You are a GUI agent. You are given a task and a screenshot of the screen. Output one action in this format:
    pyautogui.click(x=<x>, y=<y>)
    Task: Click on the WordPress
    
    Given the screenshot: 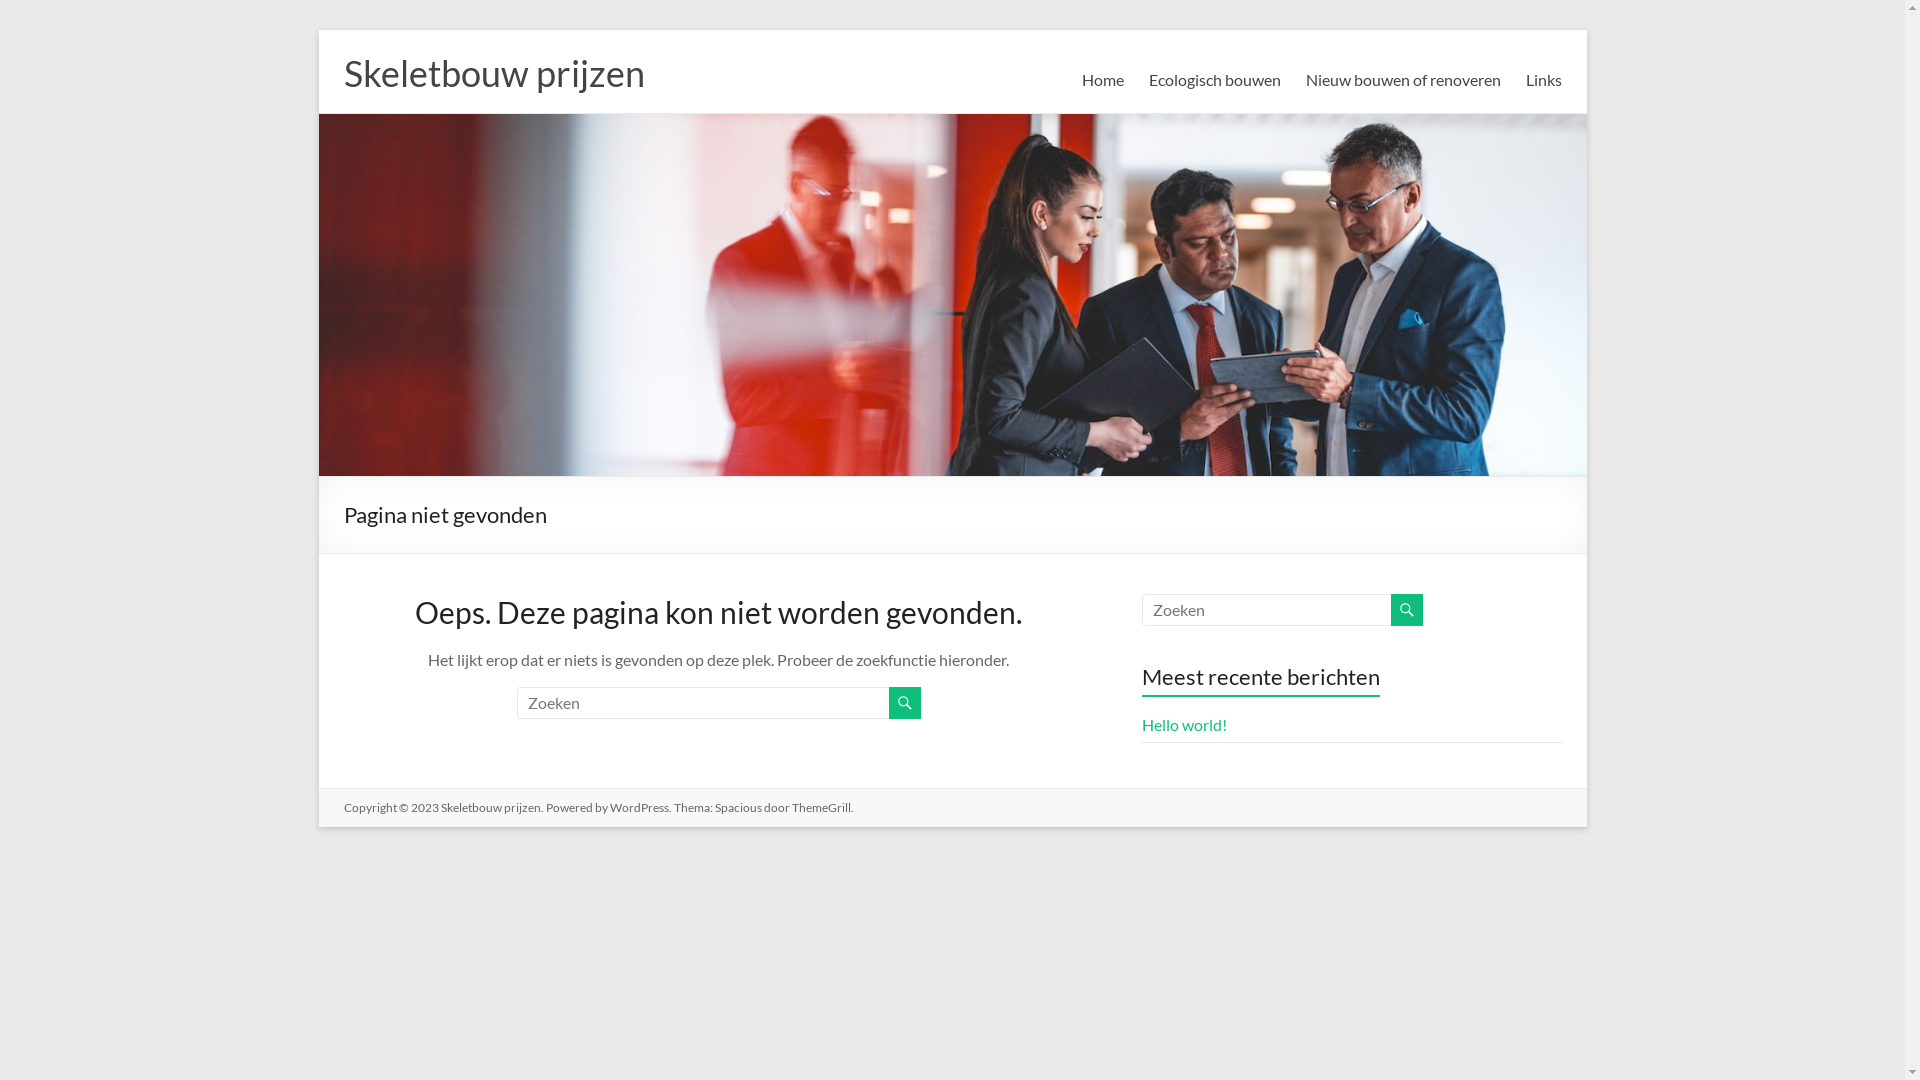 What is the action you would take?
    pyautogui.click(x=640, y=808)
    